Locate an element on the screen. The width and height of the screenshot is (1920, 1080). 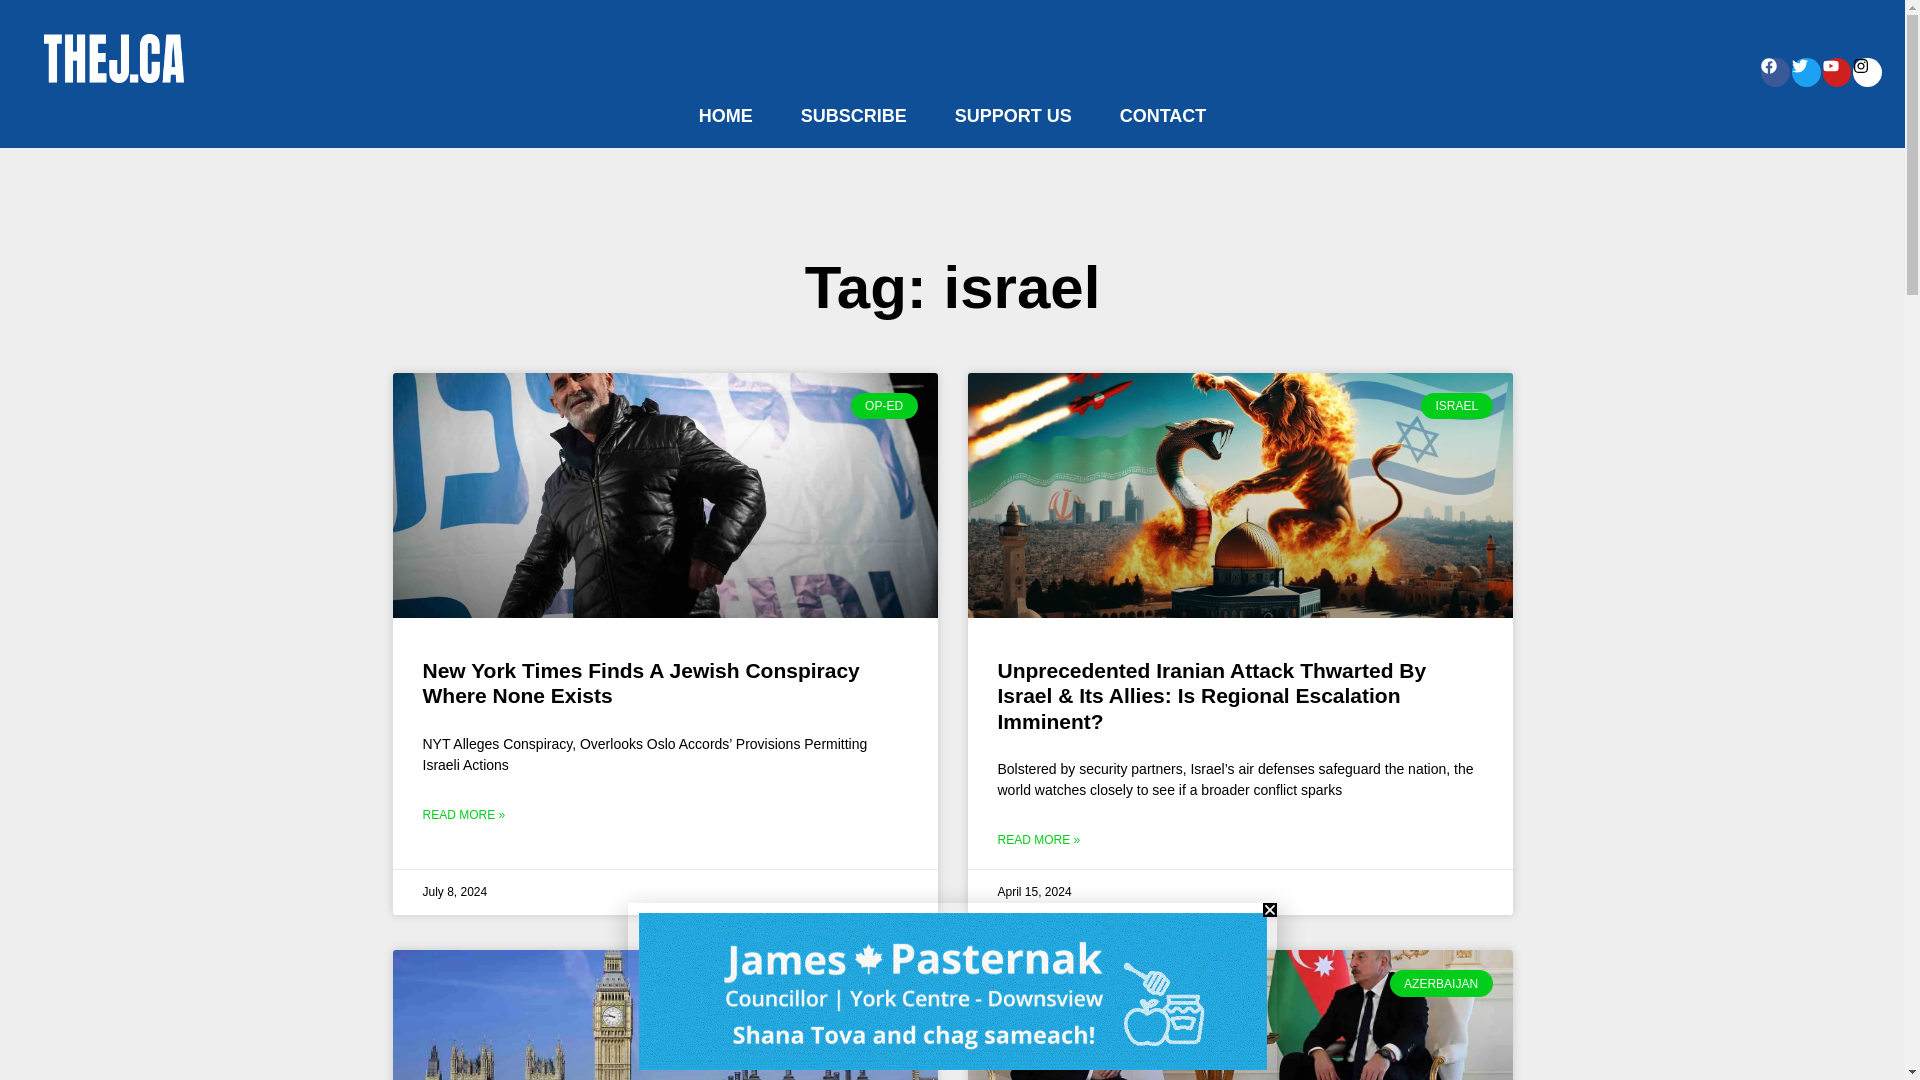
CONTACT is located at coordinates (1163, 116).